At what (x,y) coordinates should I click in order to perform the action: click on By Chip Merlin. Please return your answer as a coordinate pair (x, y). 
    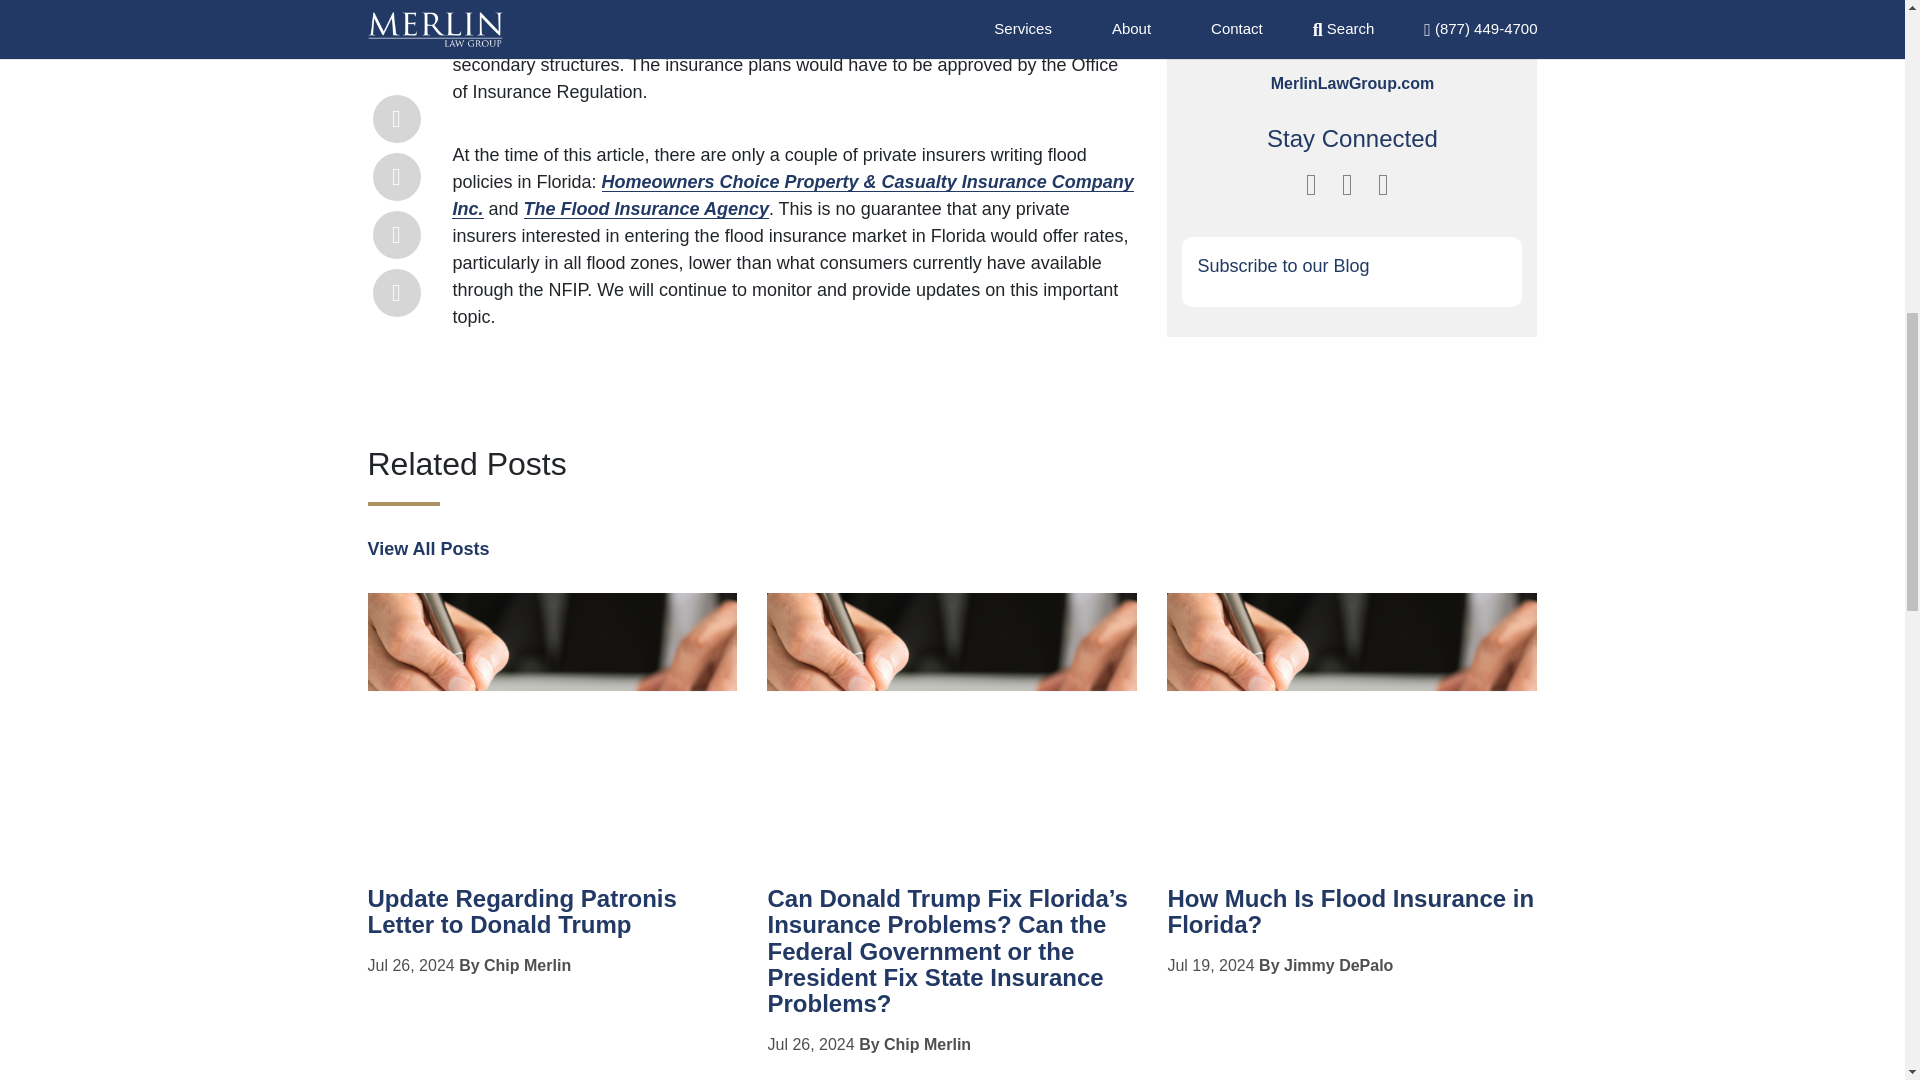
    Looking at the image, I should click on (914, 1014).